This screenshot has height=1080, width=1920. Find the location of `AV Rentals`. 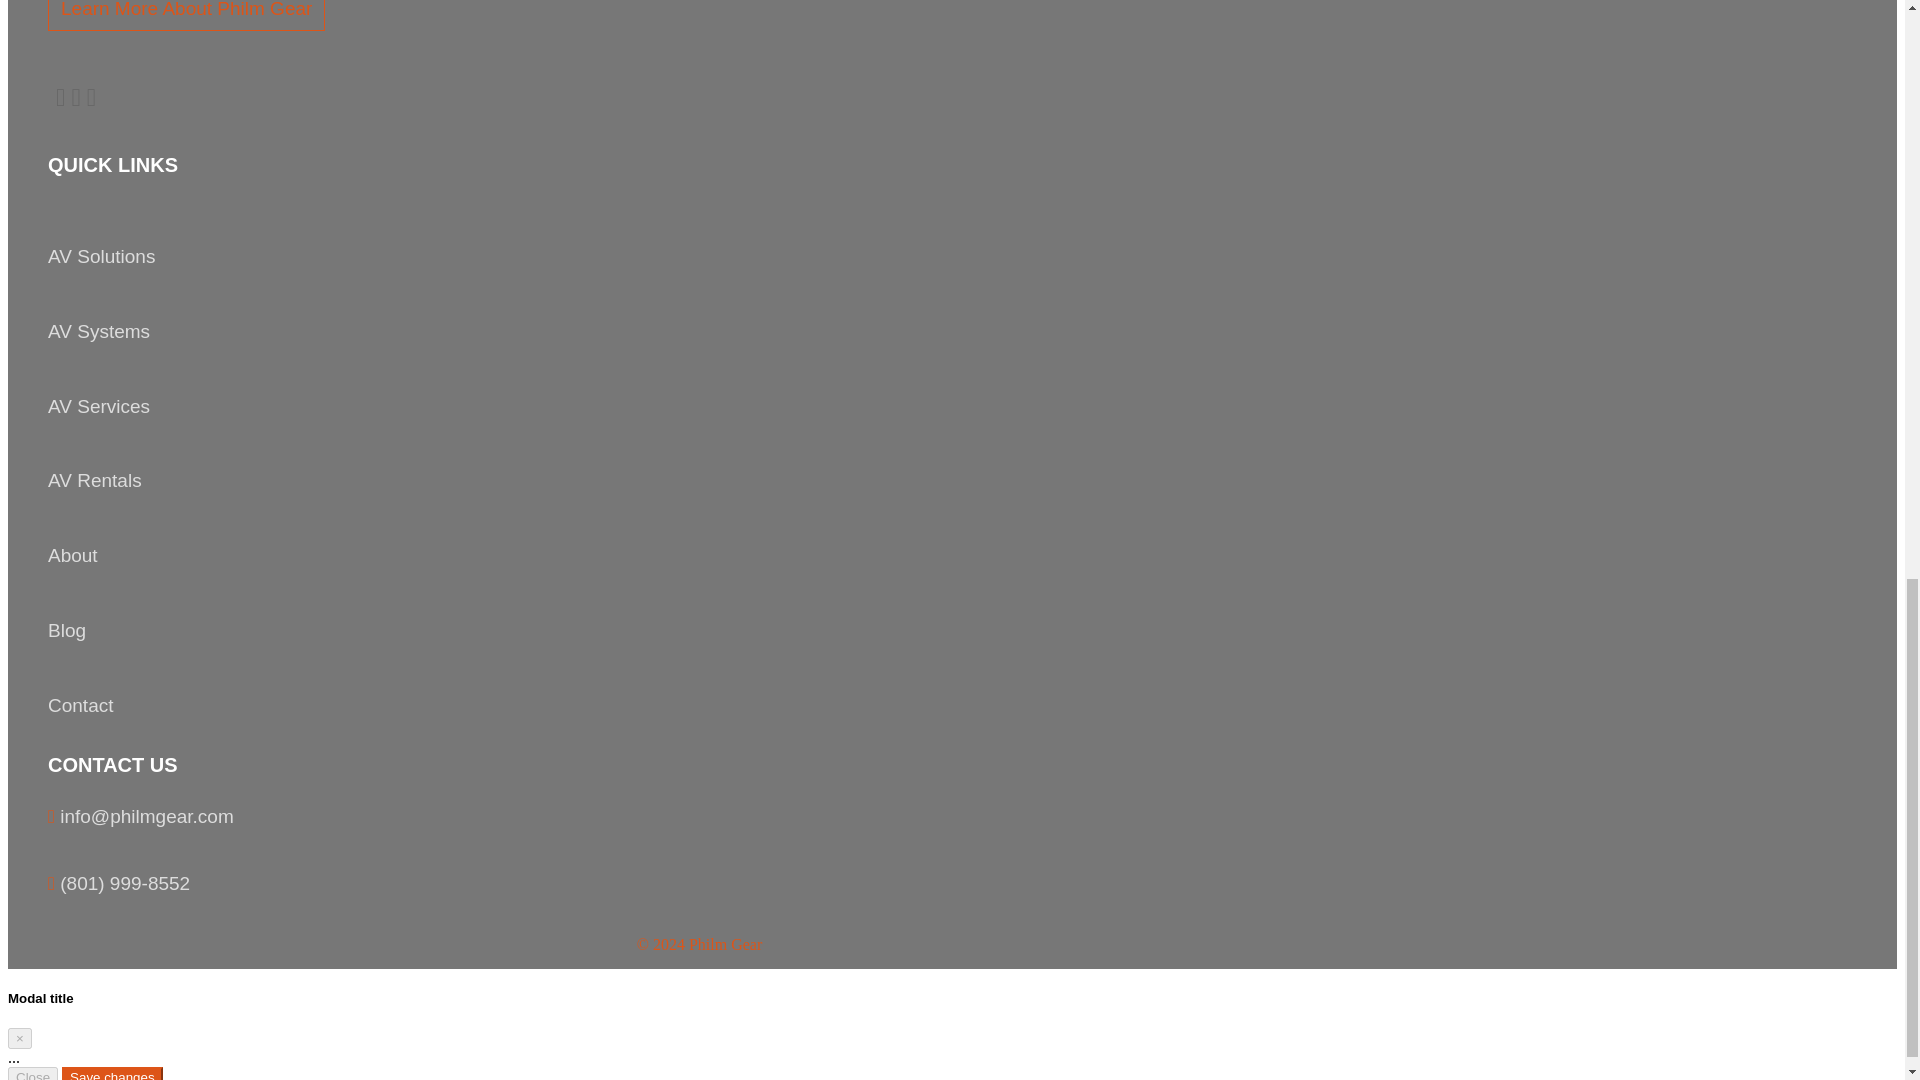

AV Rentals is located at coordinates (95, 480).